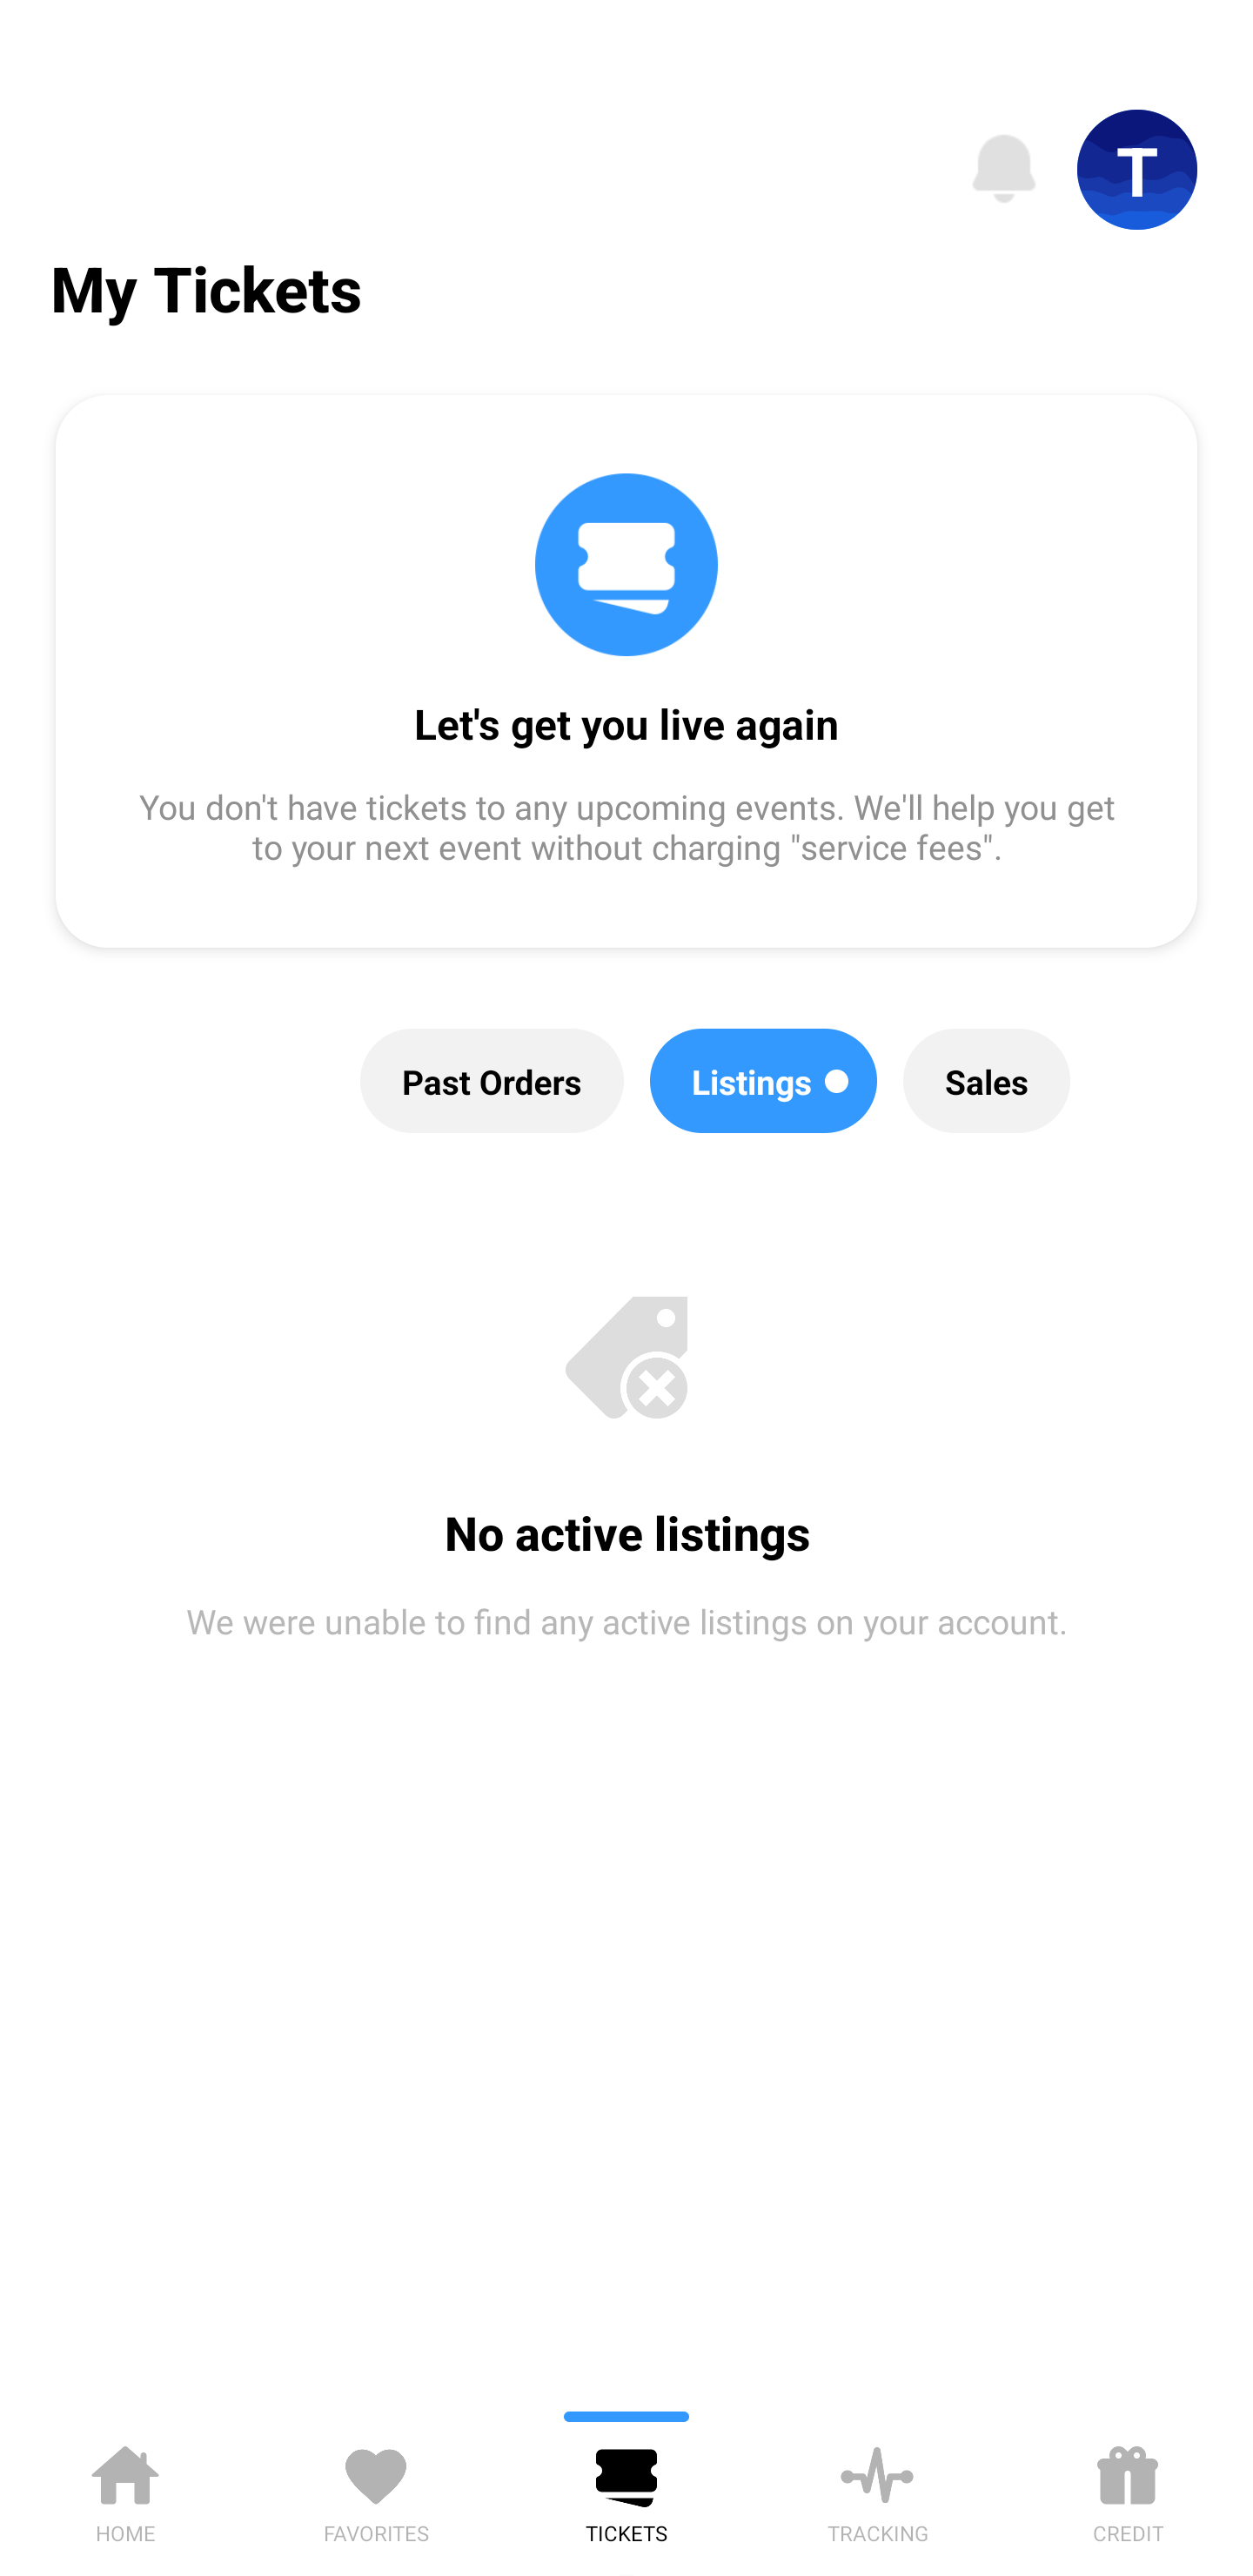 This screenshot has height=2576, width=1253. I want to click on CREDIT, so click(1128, 2489).